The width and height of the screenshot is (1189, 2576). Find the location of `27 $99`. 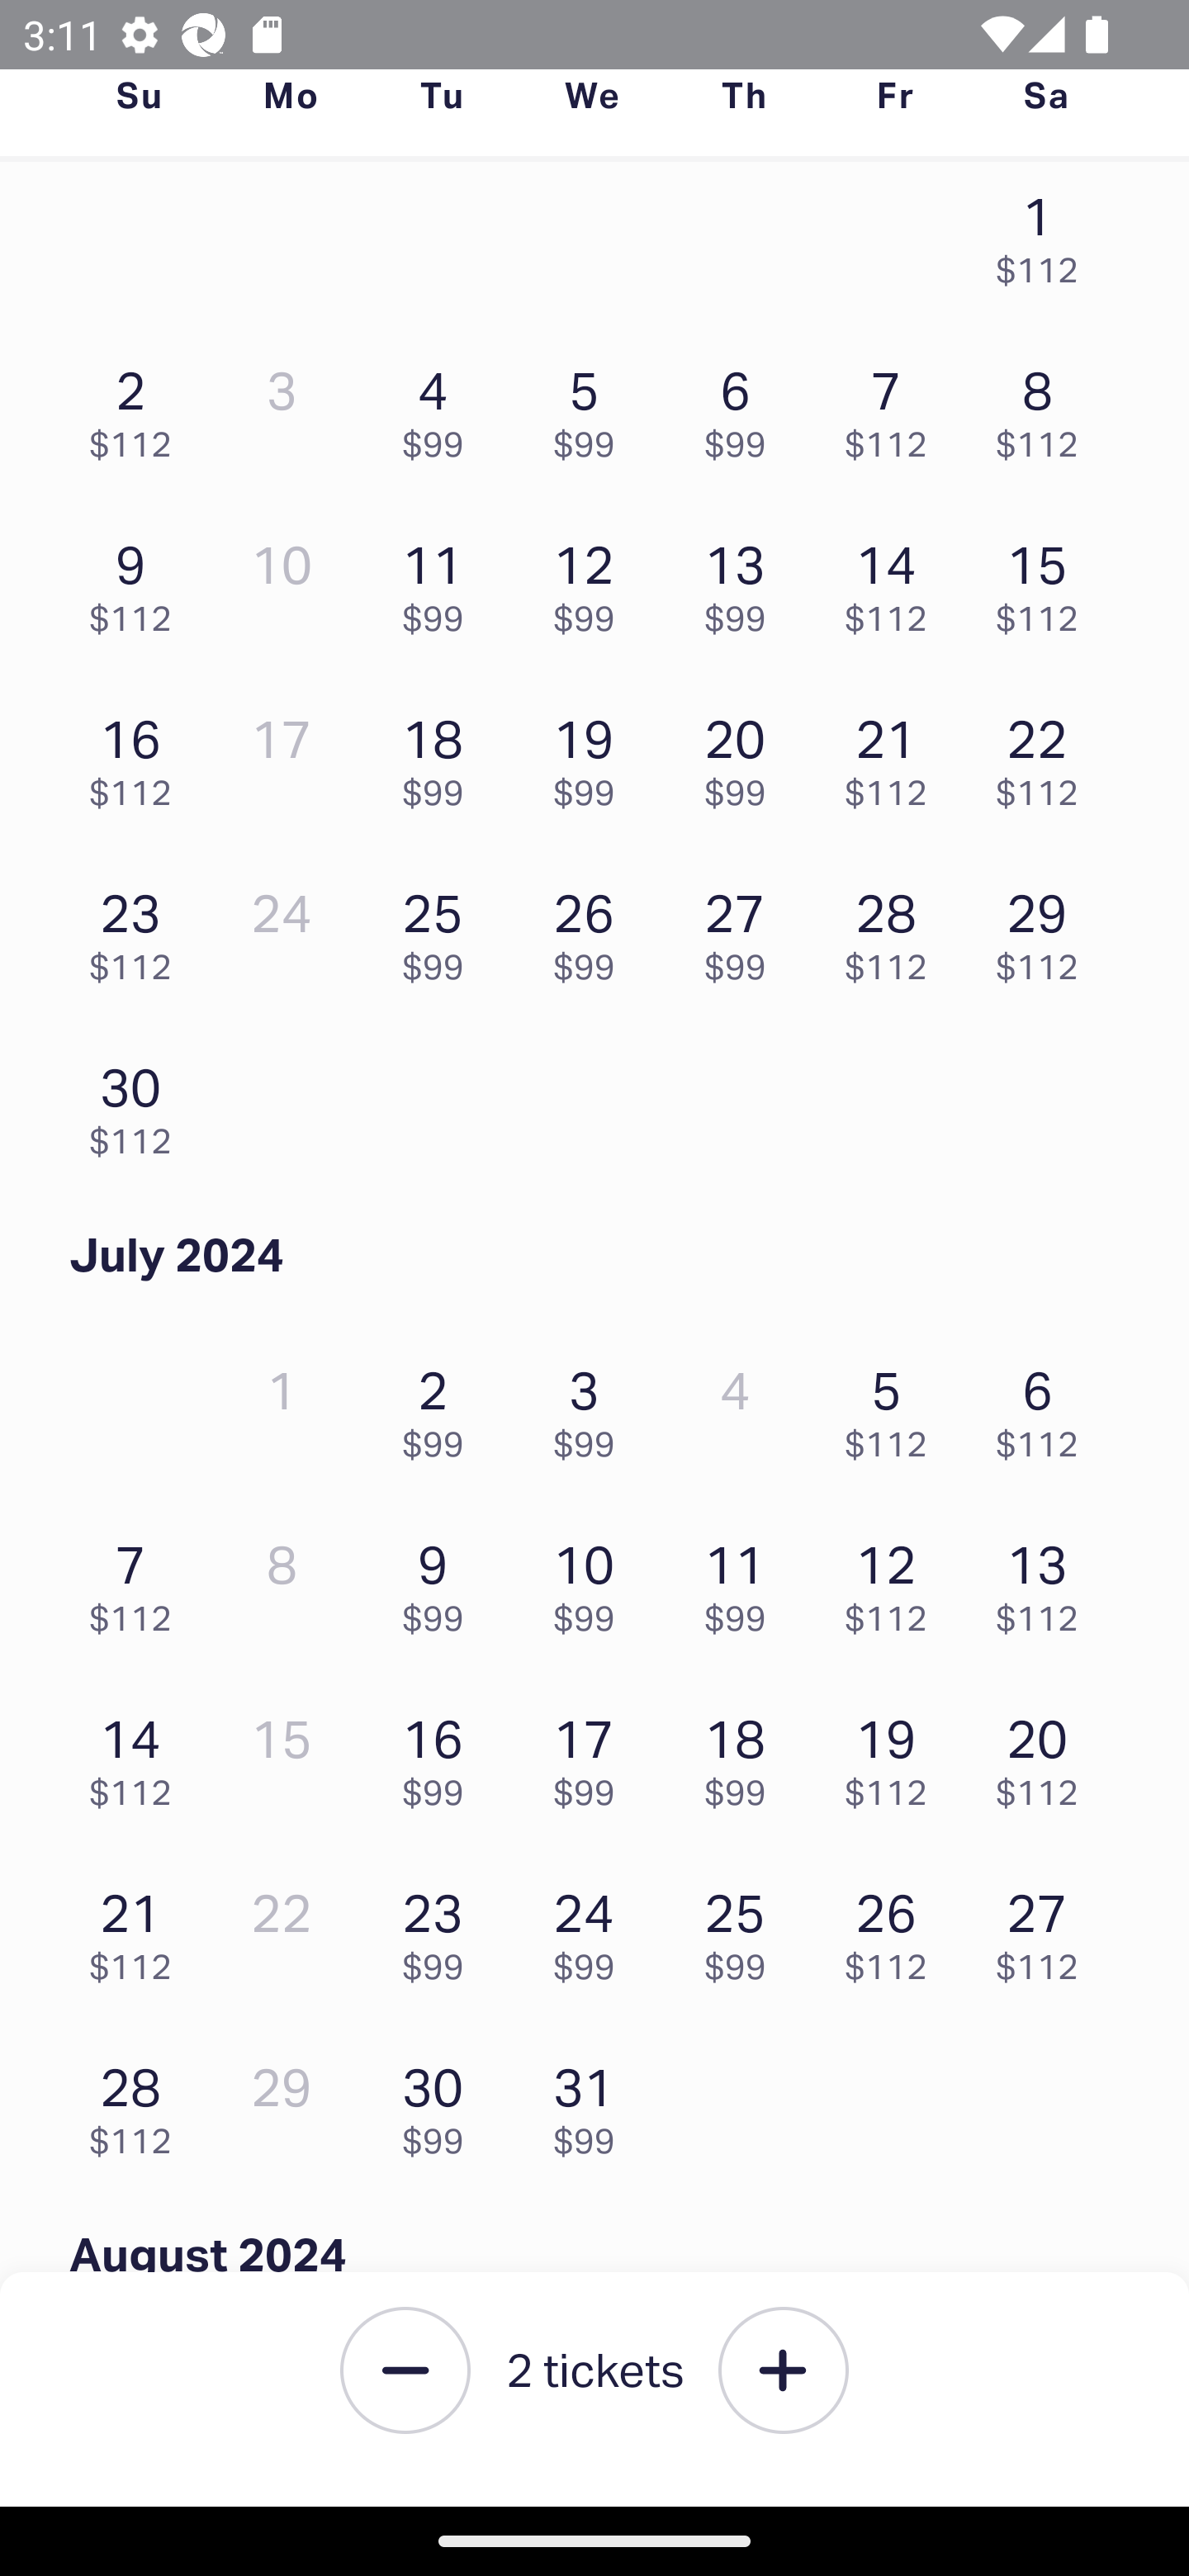

27 $99 is located at coordinates (743, 928).